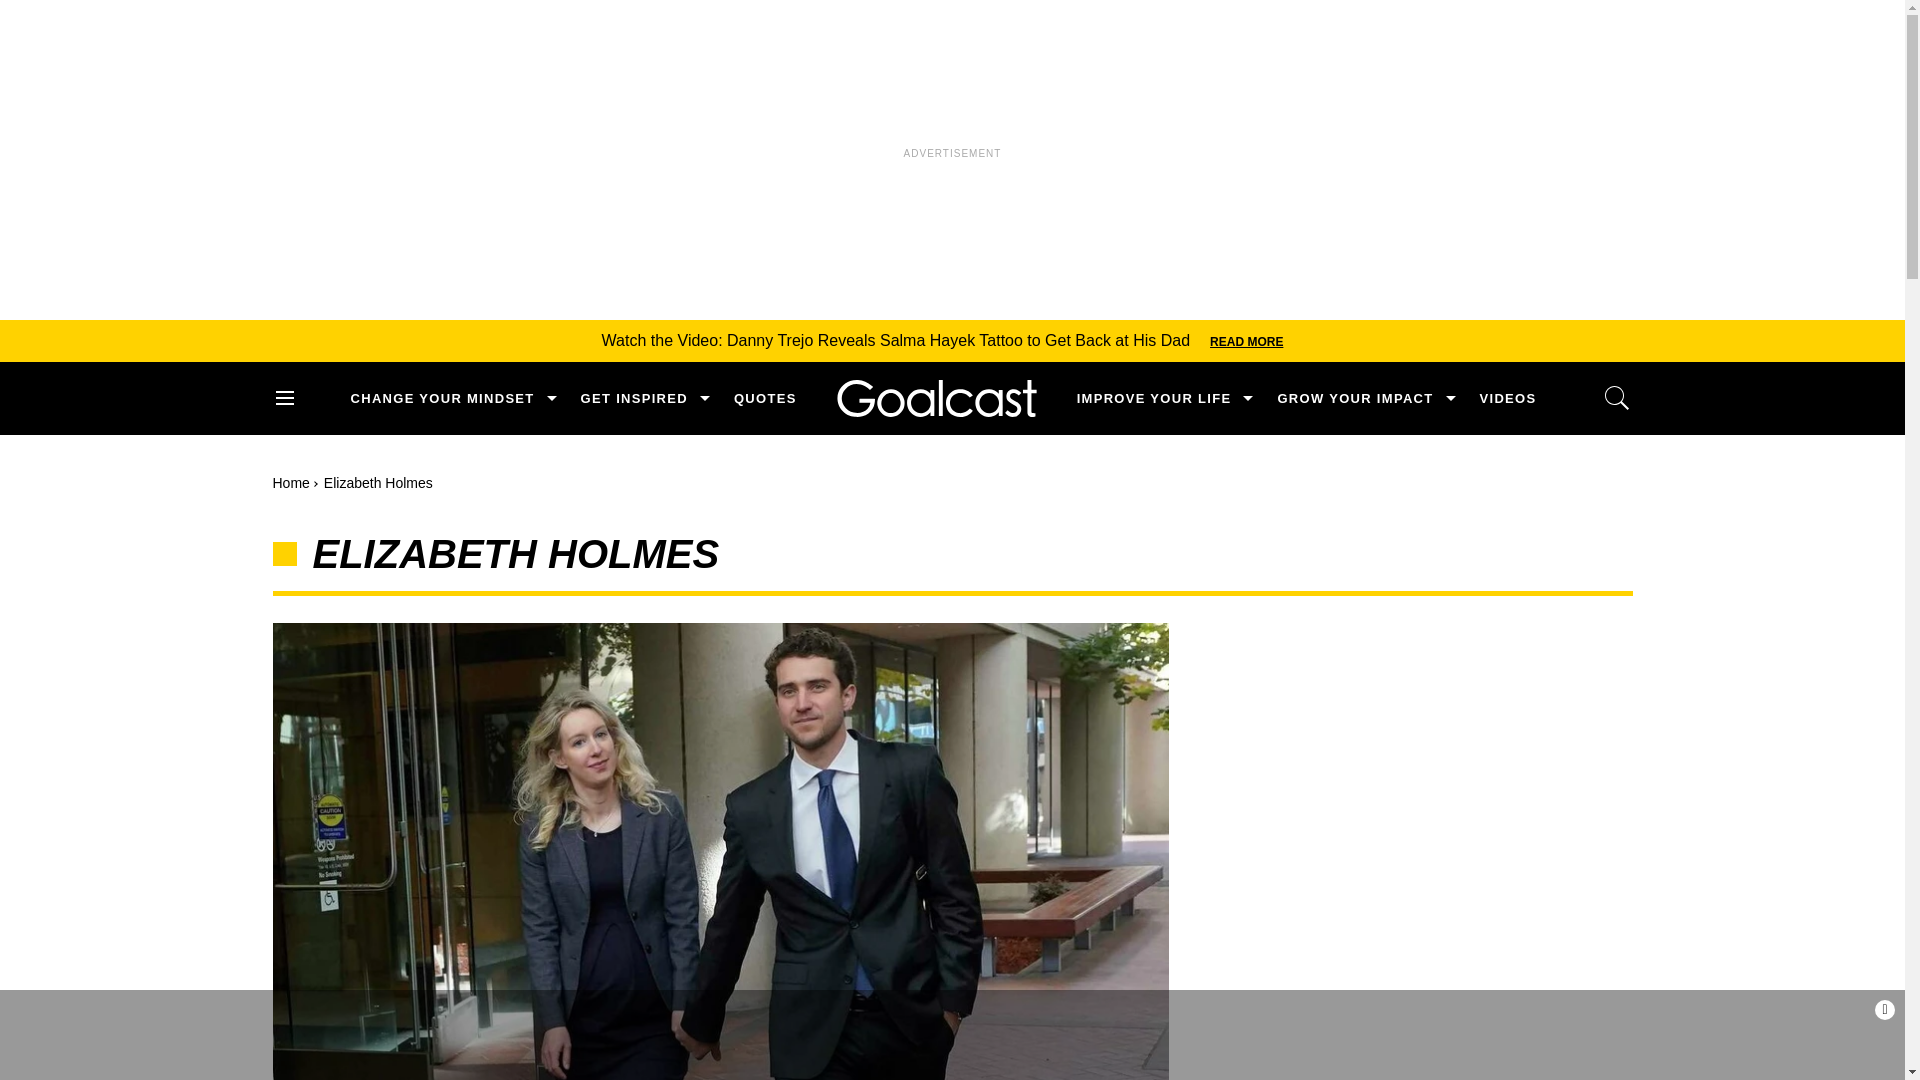  Describe the element at coordinates (634, 398) in the screenshot. I see `GET INSPIRED` at that location.